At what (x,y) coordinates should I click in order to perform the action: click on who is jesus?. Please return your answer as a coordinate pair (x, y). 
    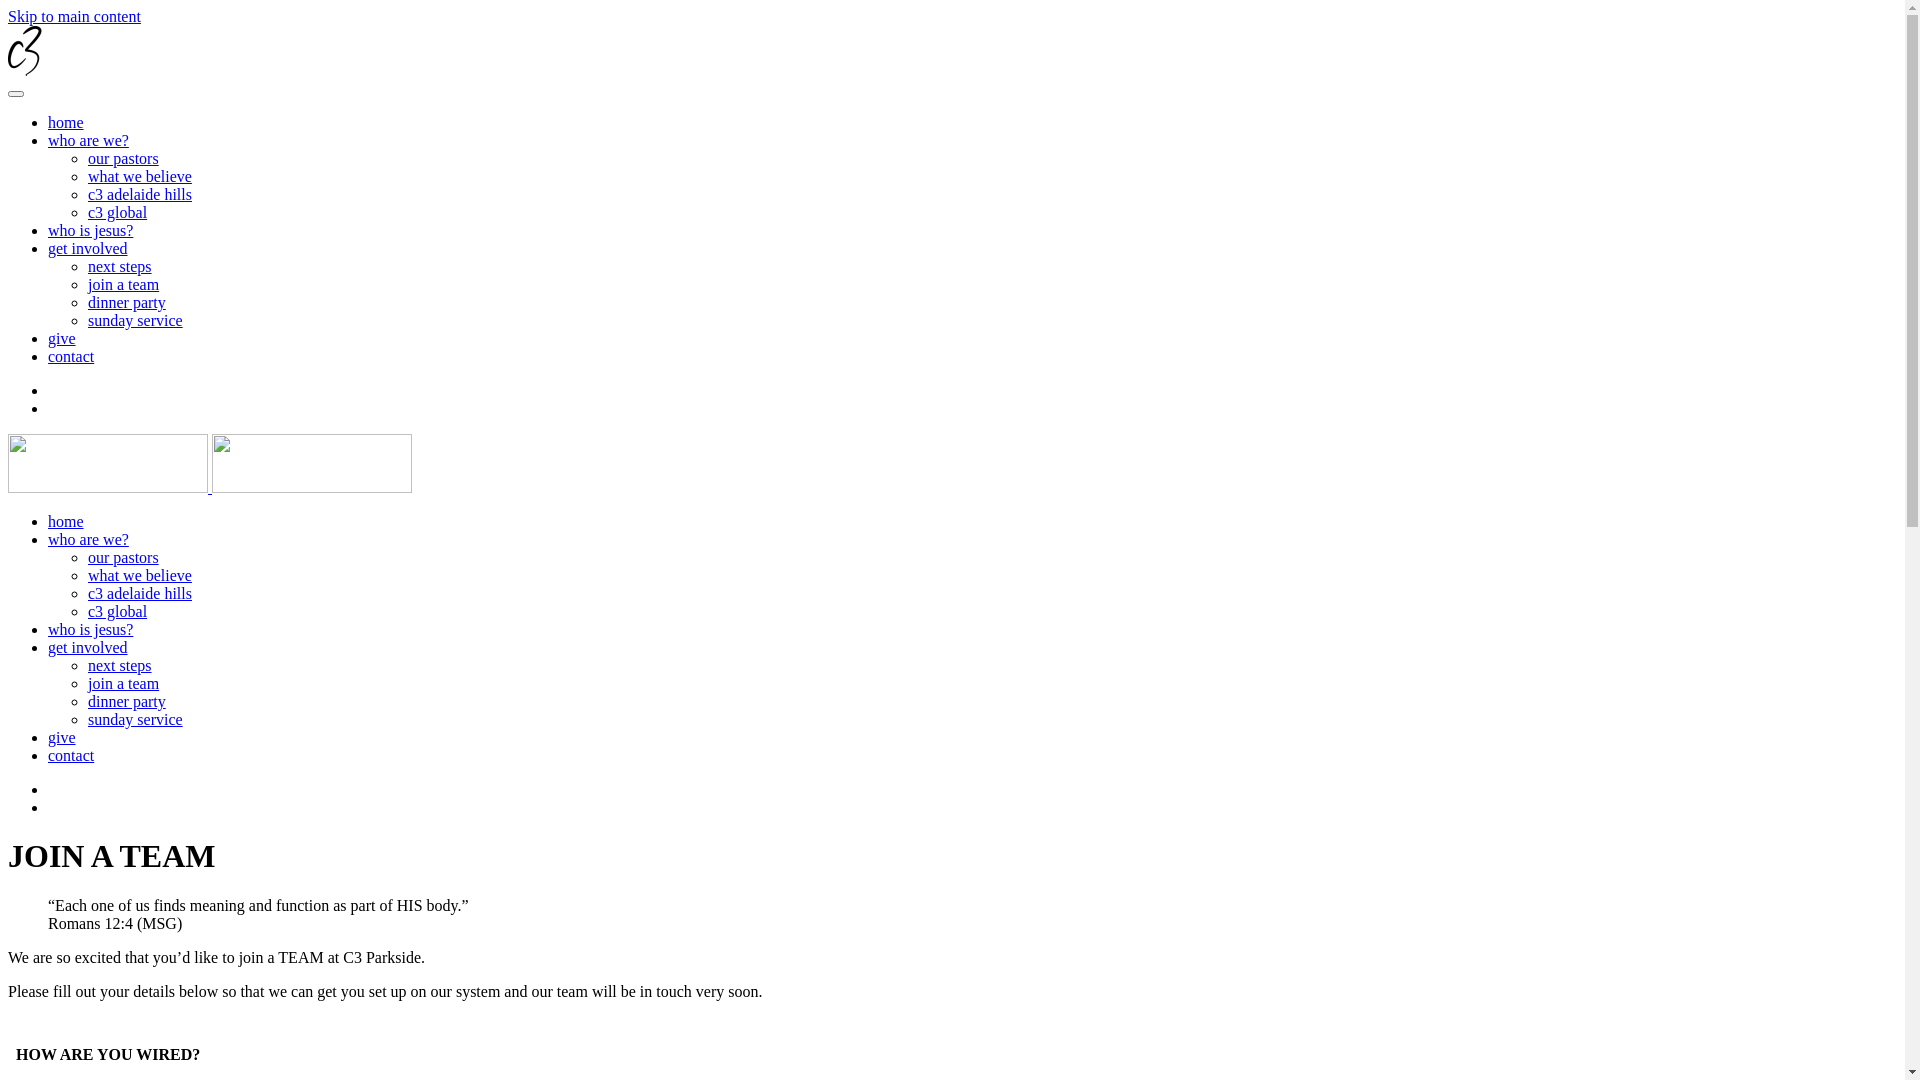
    Looking at the image, I should click on (90, 630).